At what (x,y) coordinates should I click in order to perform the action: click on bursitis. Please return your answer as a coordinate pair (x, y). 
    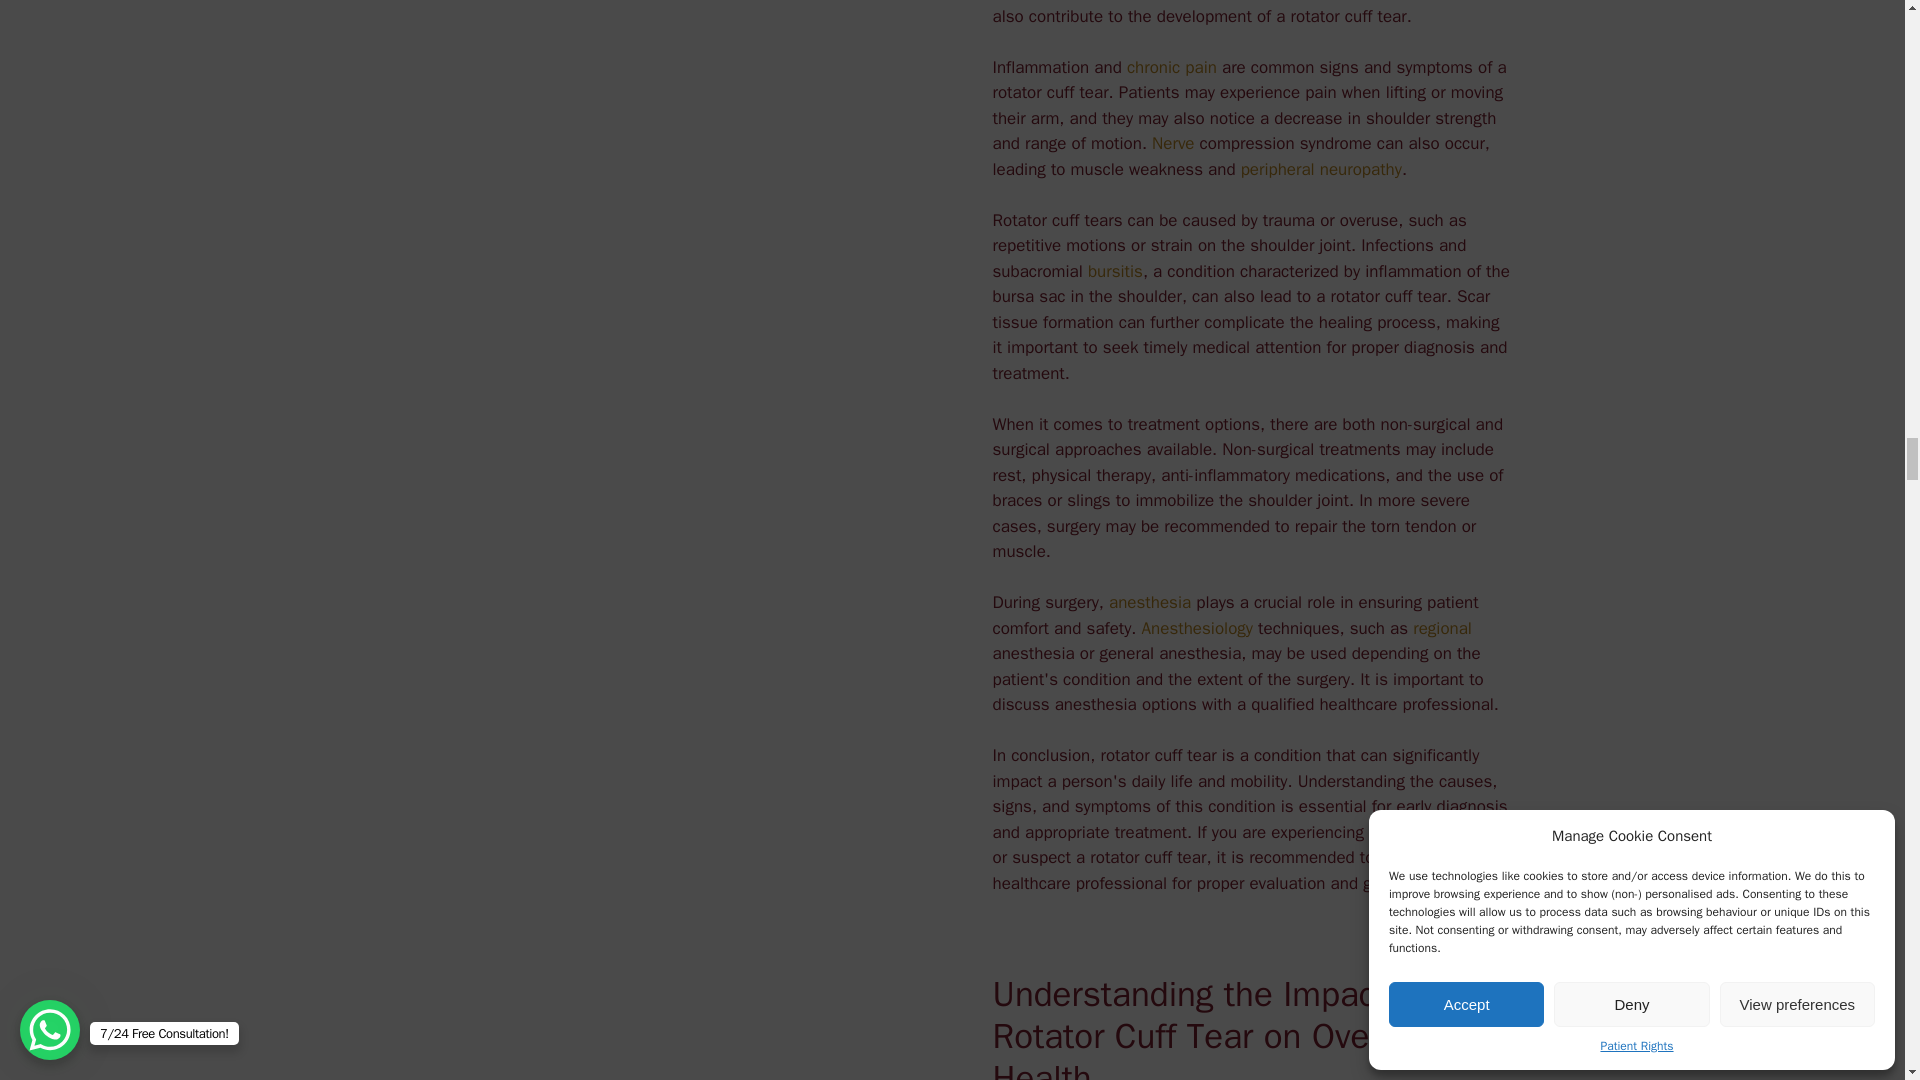
    Looking at the image, I should click on (1115, 271).